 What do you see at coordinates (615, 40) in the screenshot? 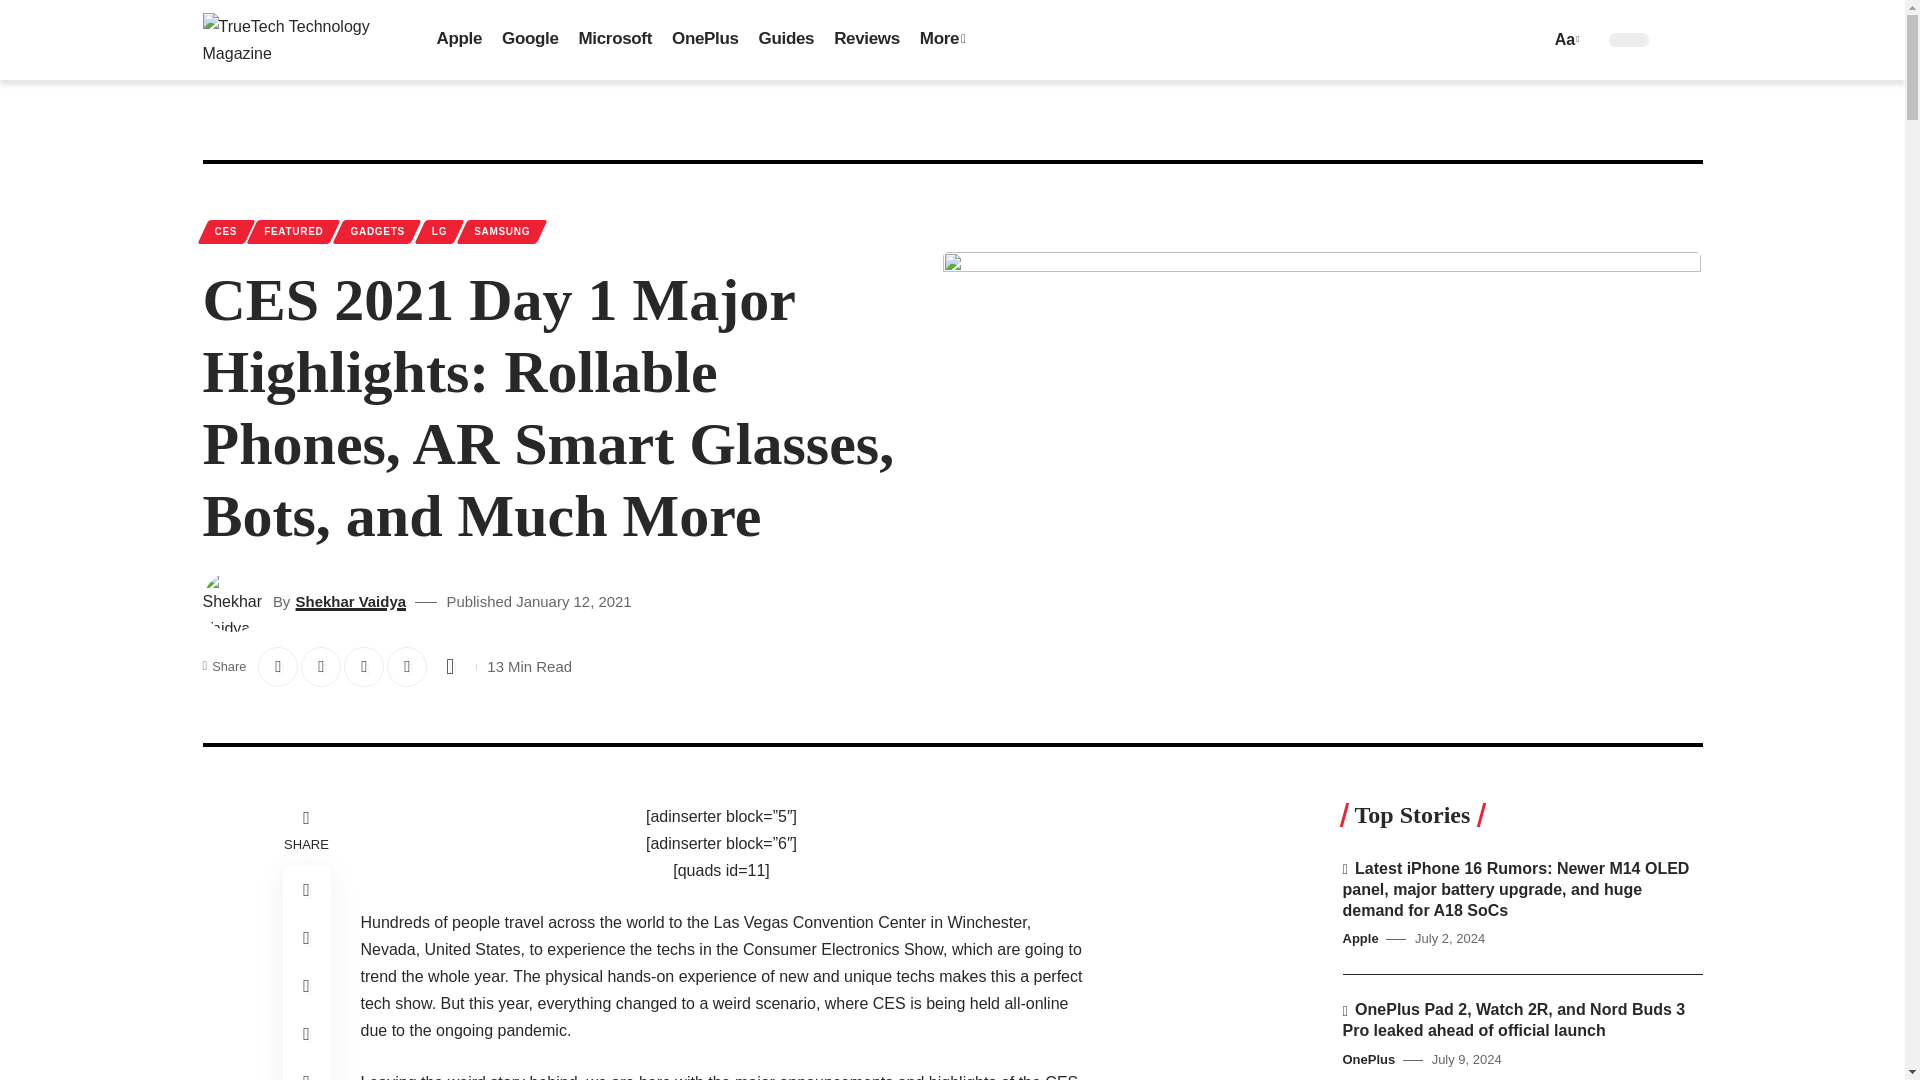
I see `Microsoft` at bounding box center [615, 40].